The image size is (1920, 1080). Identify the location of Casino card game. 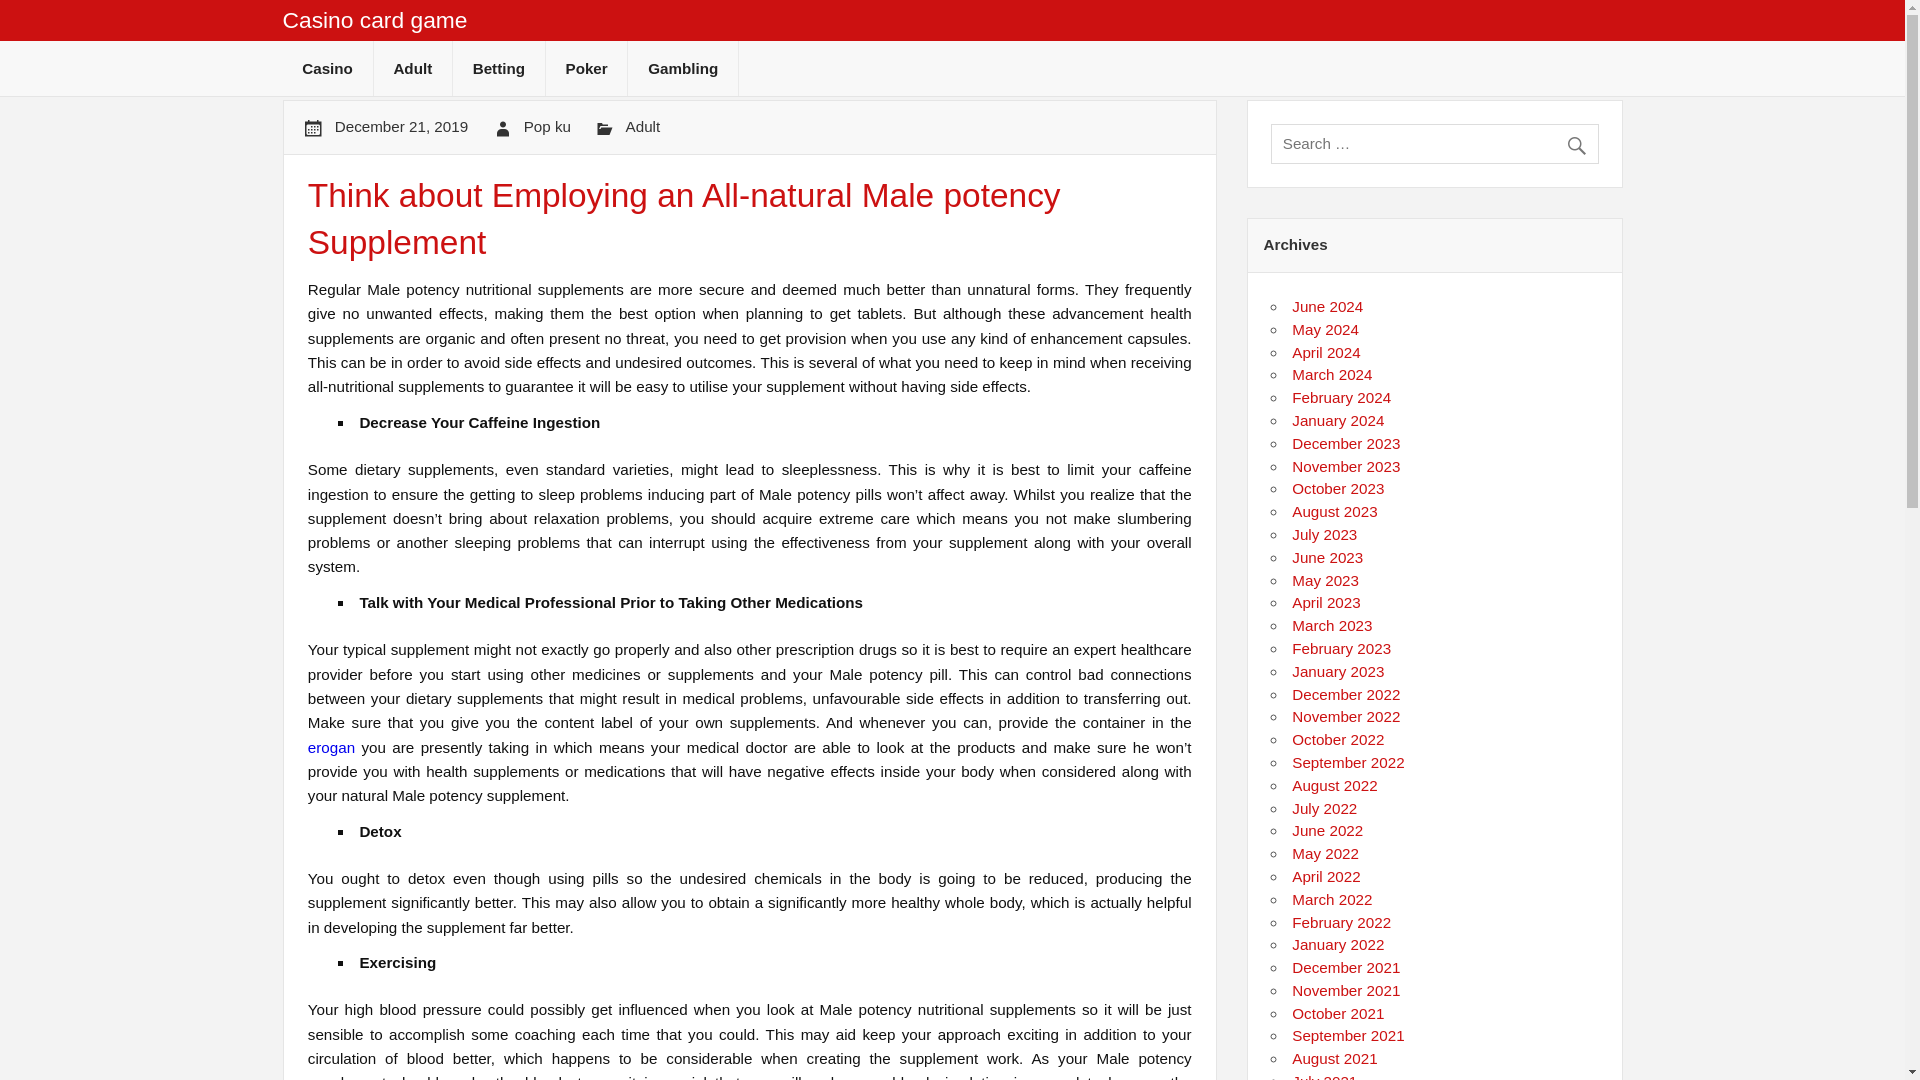
(374, 20).